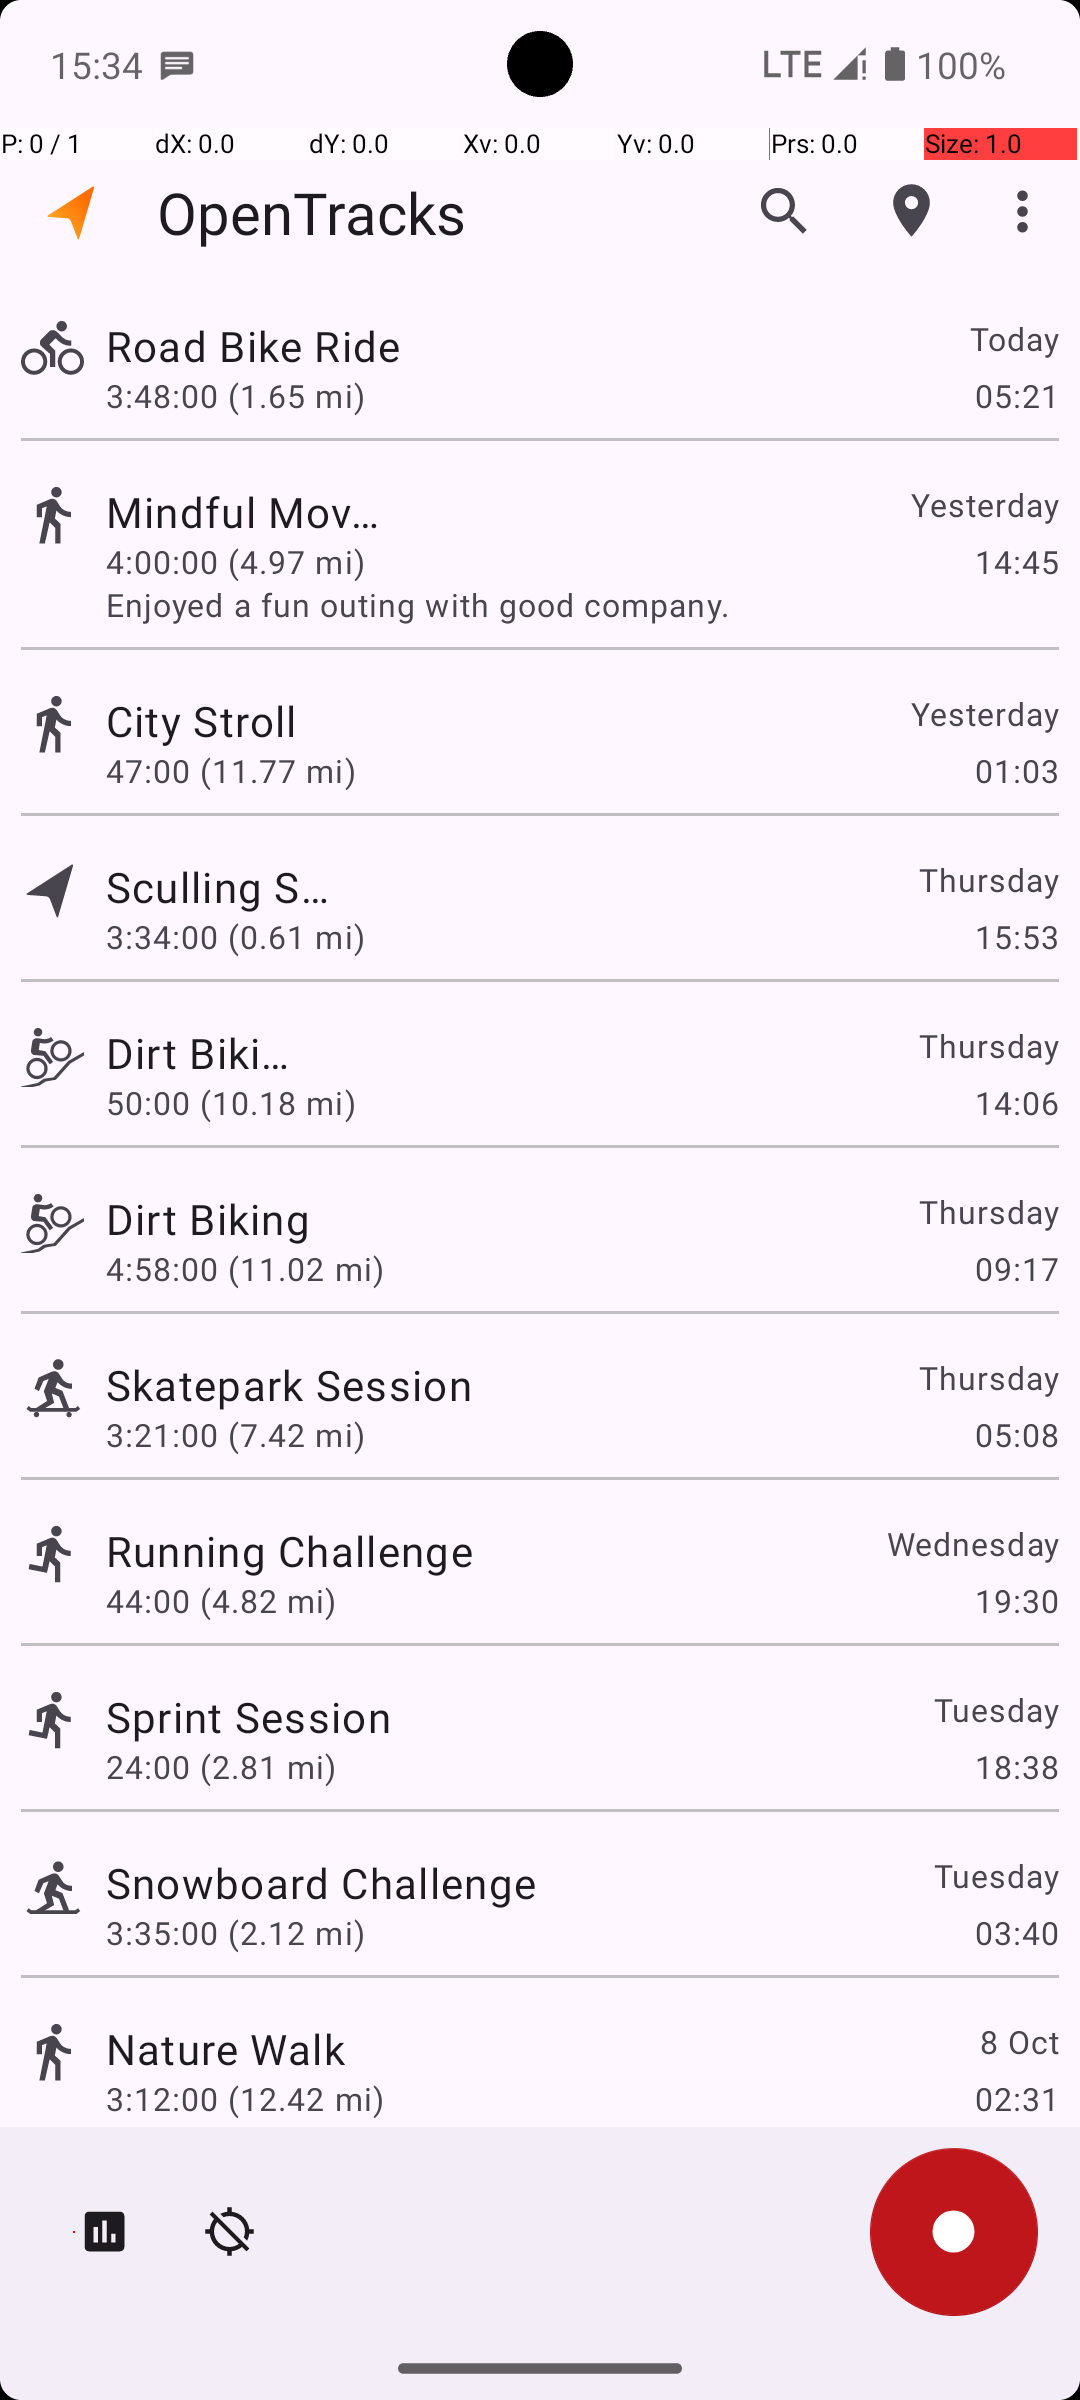 The width and height of the screenshot is (1080, 2400). I want to click on 05:08, so click(1016, 1434).